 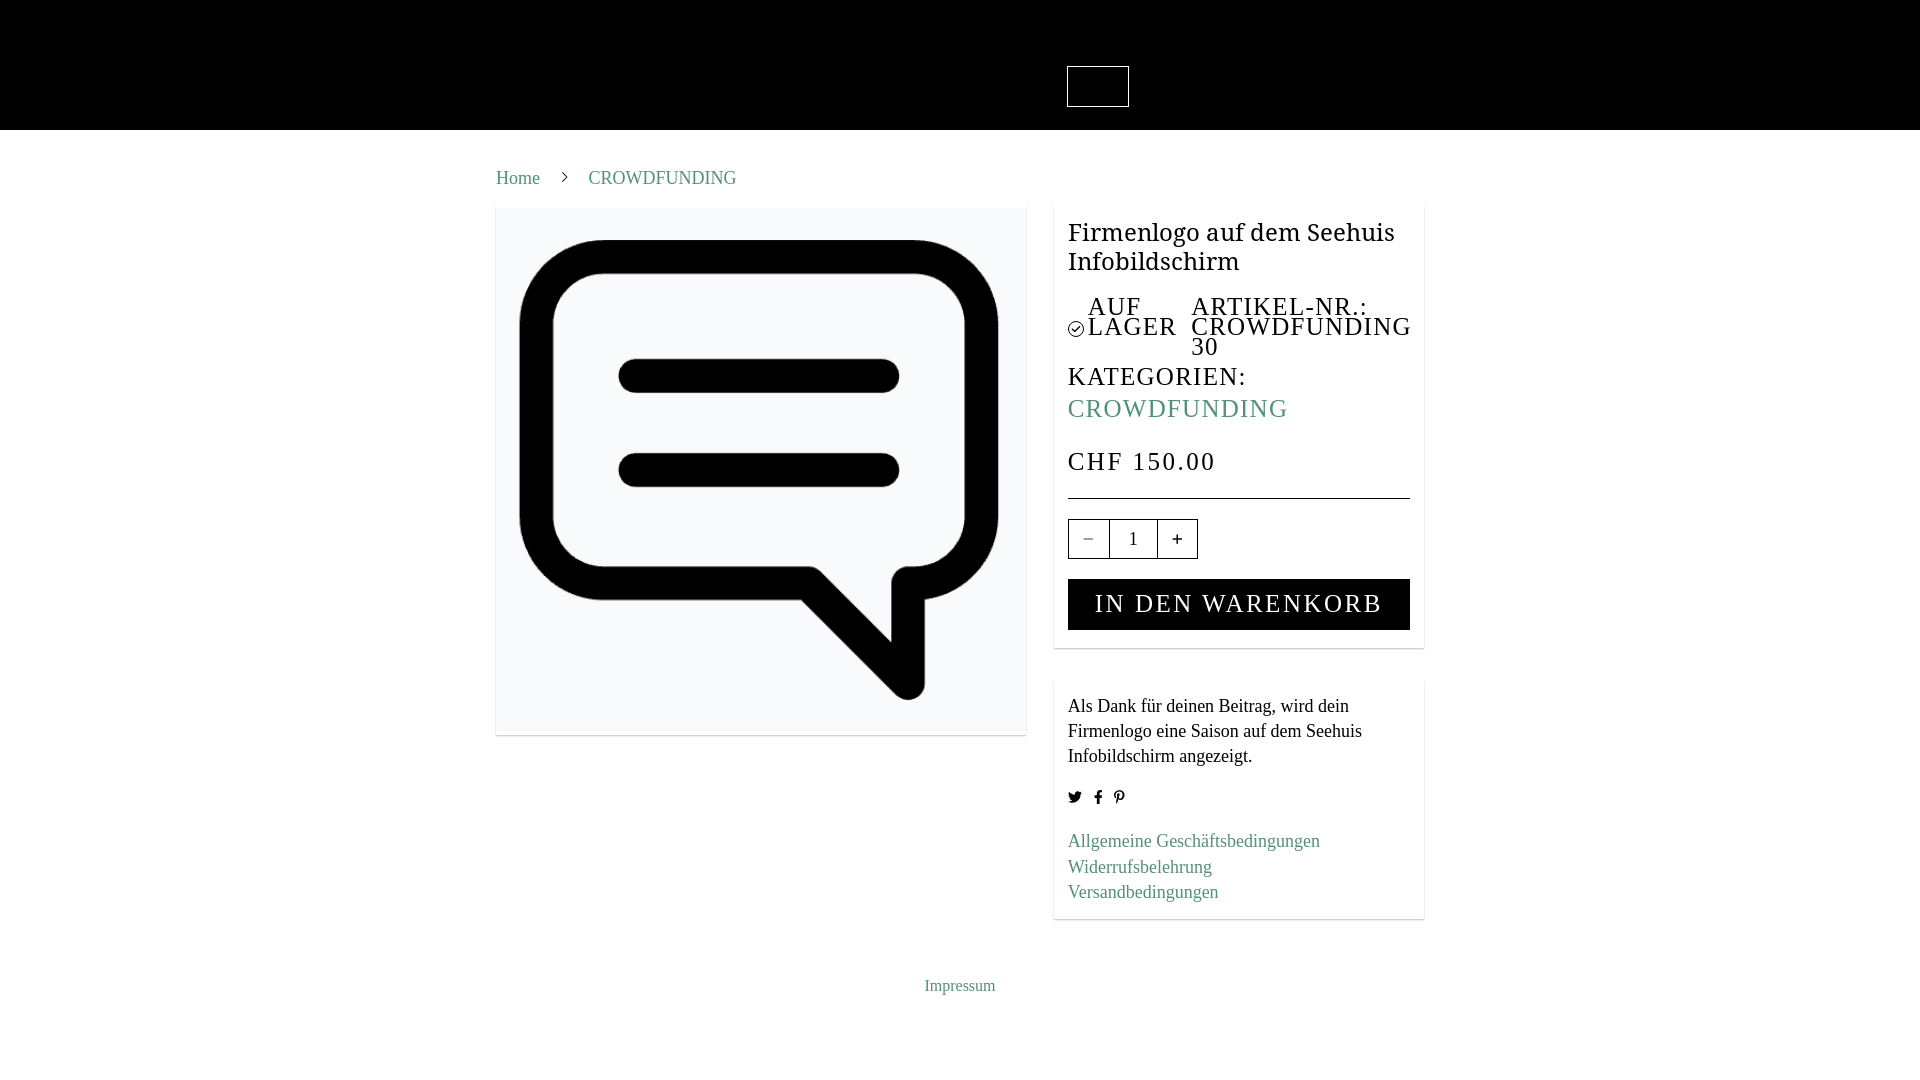 What do you see at coordinates (960, 986) in the screenshot?
I see `Impressum` at bounding box center [960, 986].